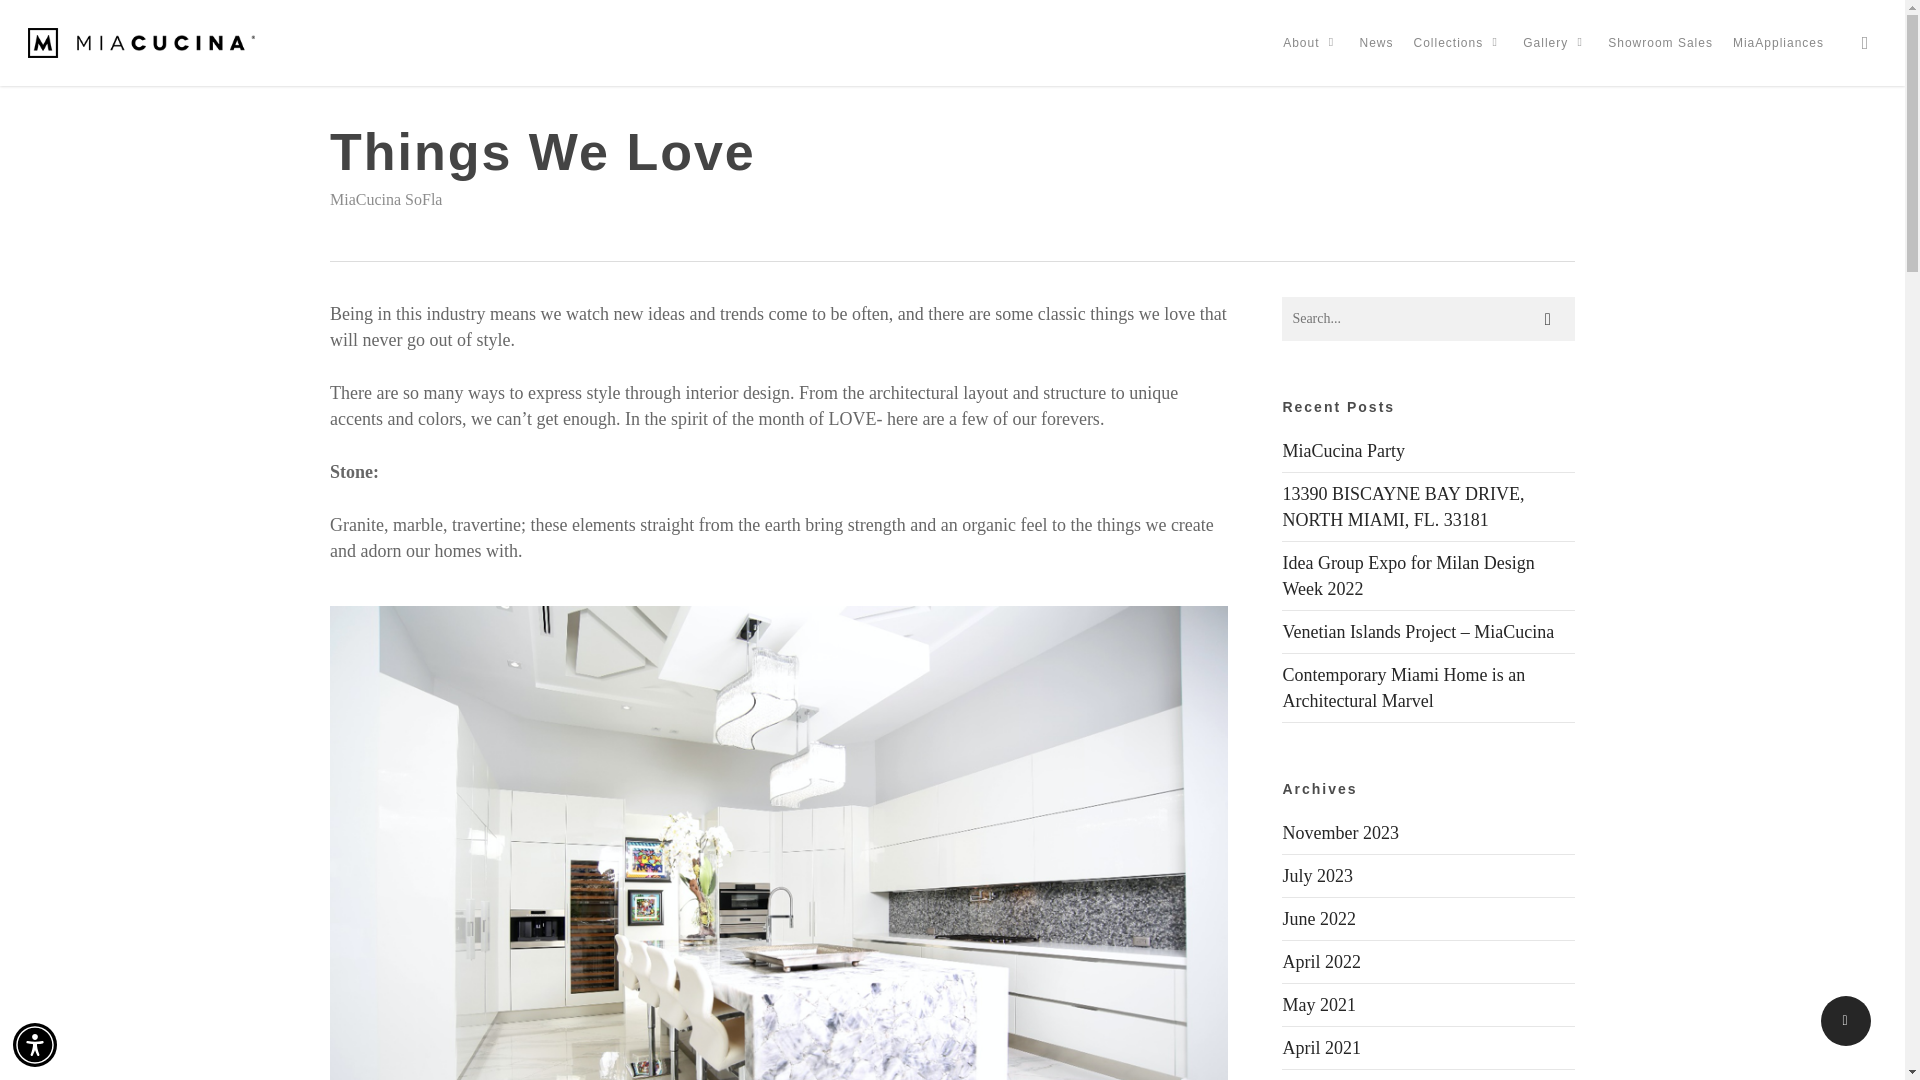 This screenshot has height=1080, width=1920. Describe the element at coordinates (1458, 42) in the screenshot. I see `Collections` at that location.